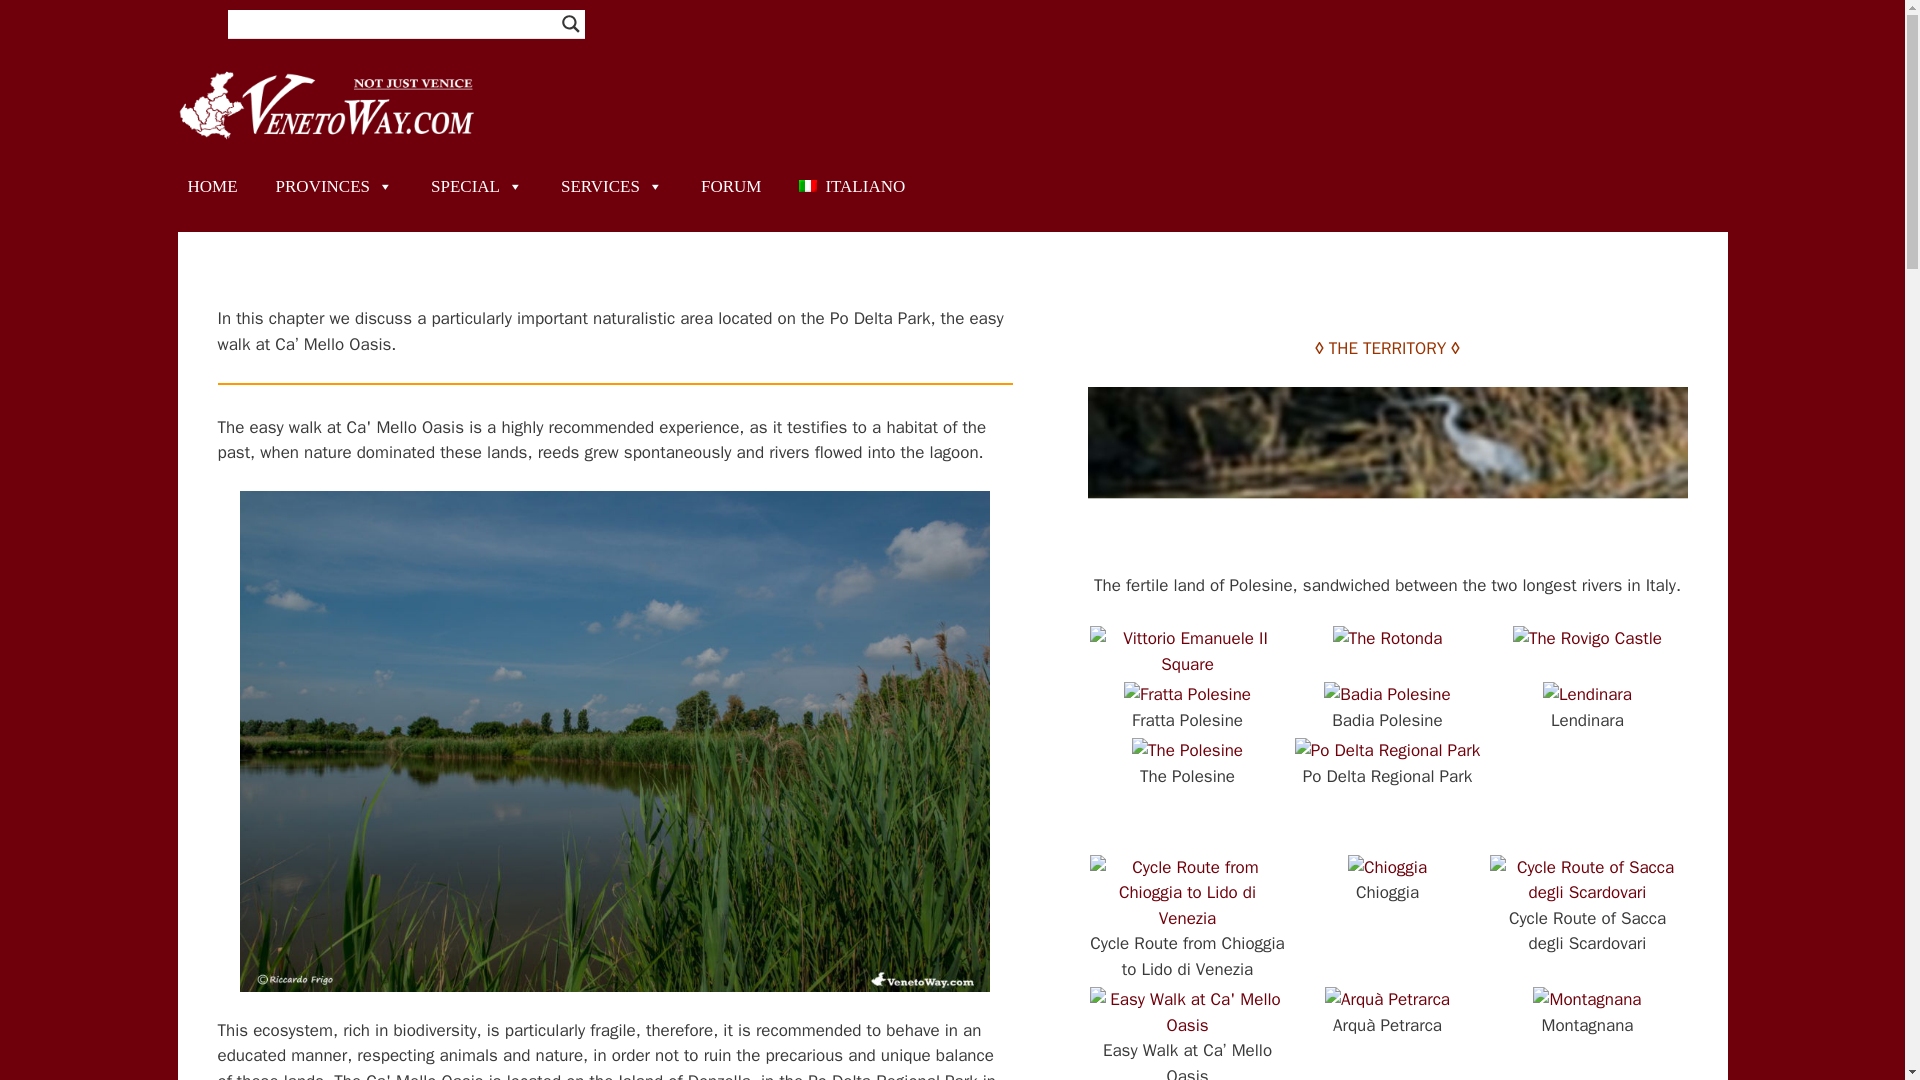  What do you see at coordinates (328, 104) in the screenshot?
I see `VenetoWay.com` at bounding box center [328, 104].